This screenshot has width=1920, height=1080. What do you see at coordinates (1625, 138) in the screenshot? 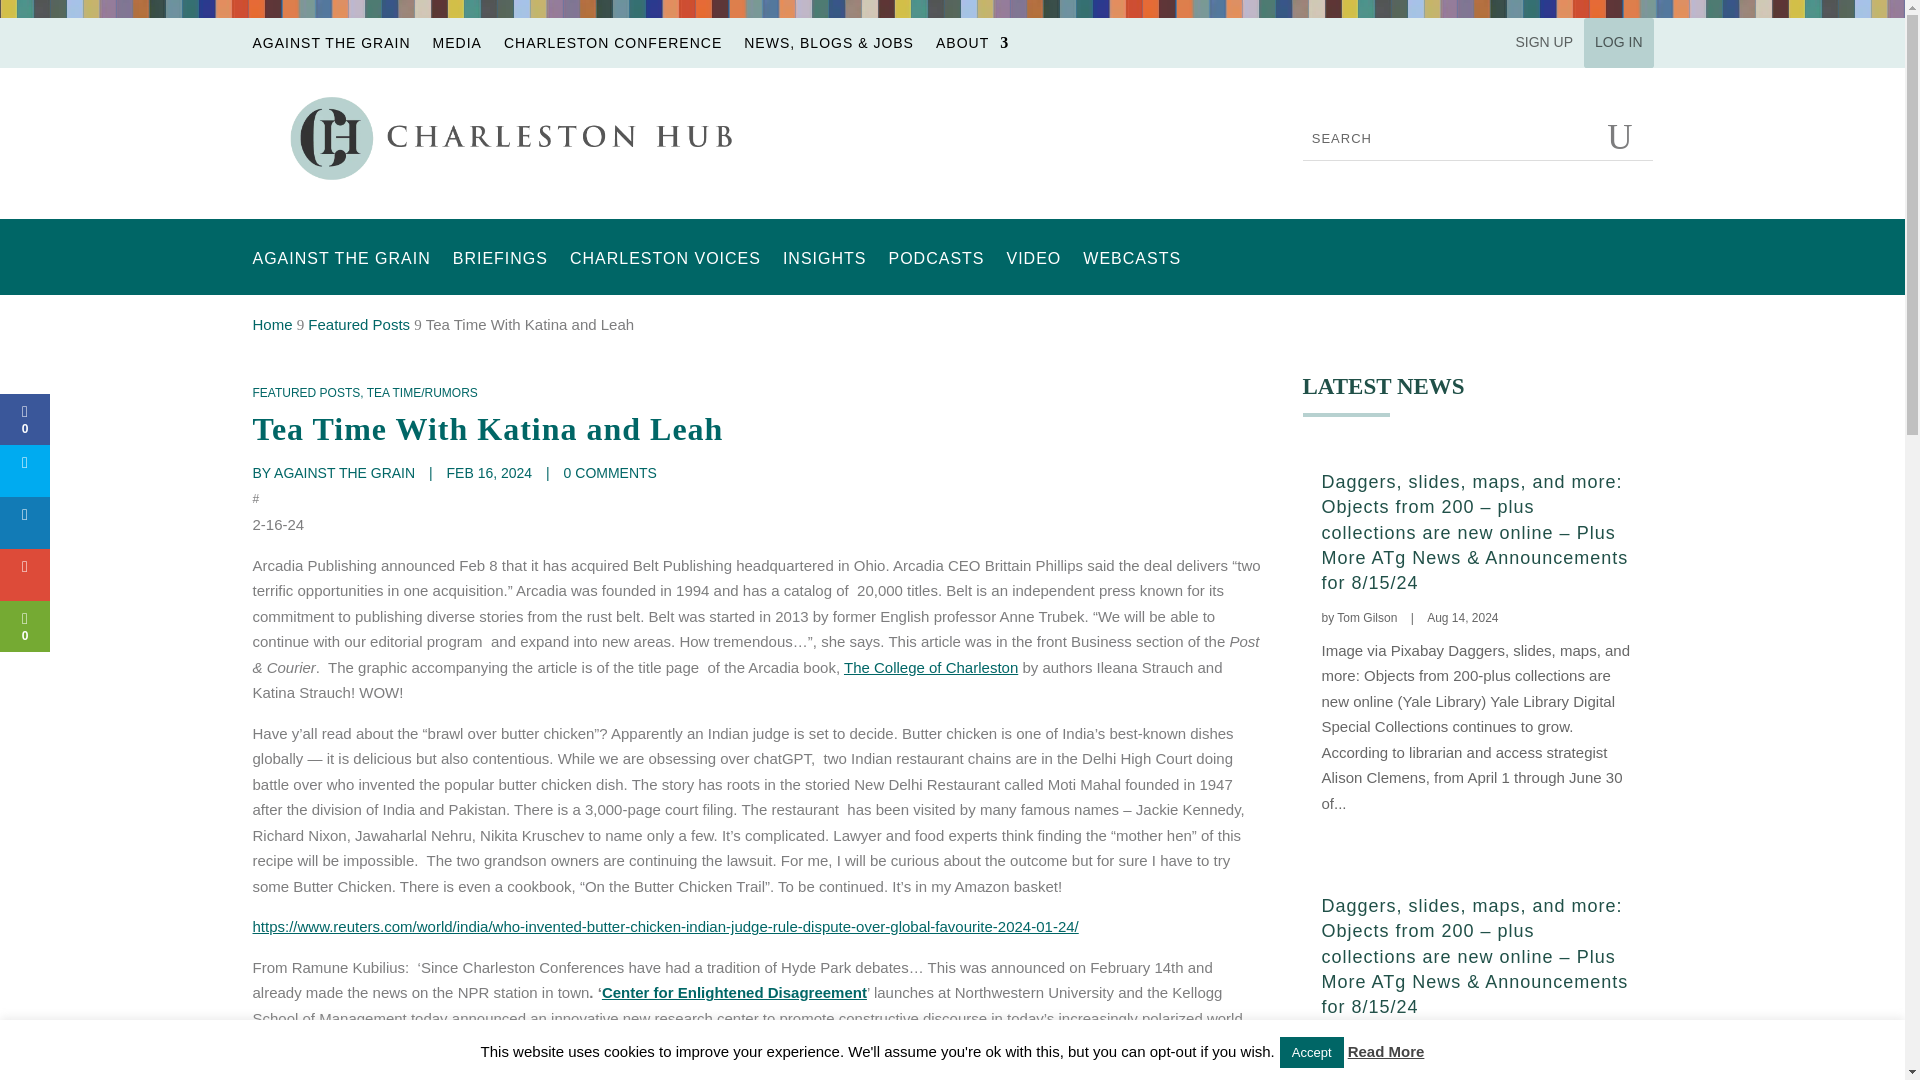
I see `Search` at bounding box center [1625, 138].